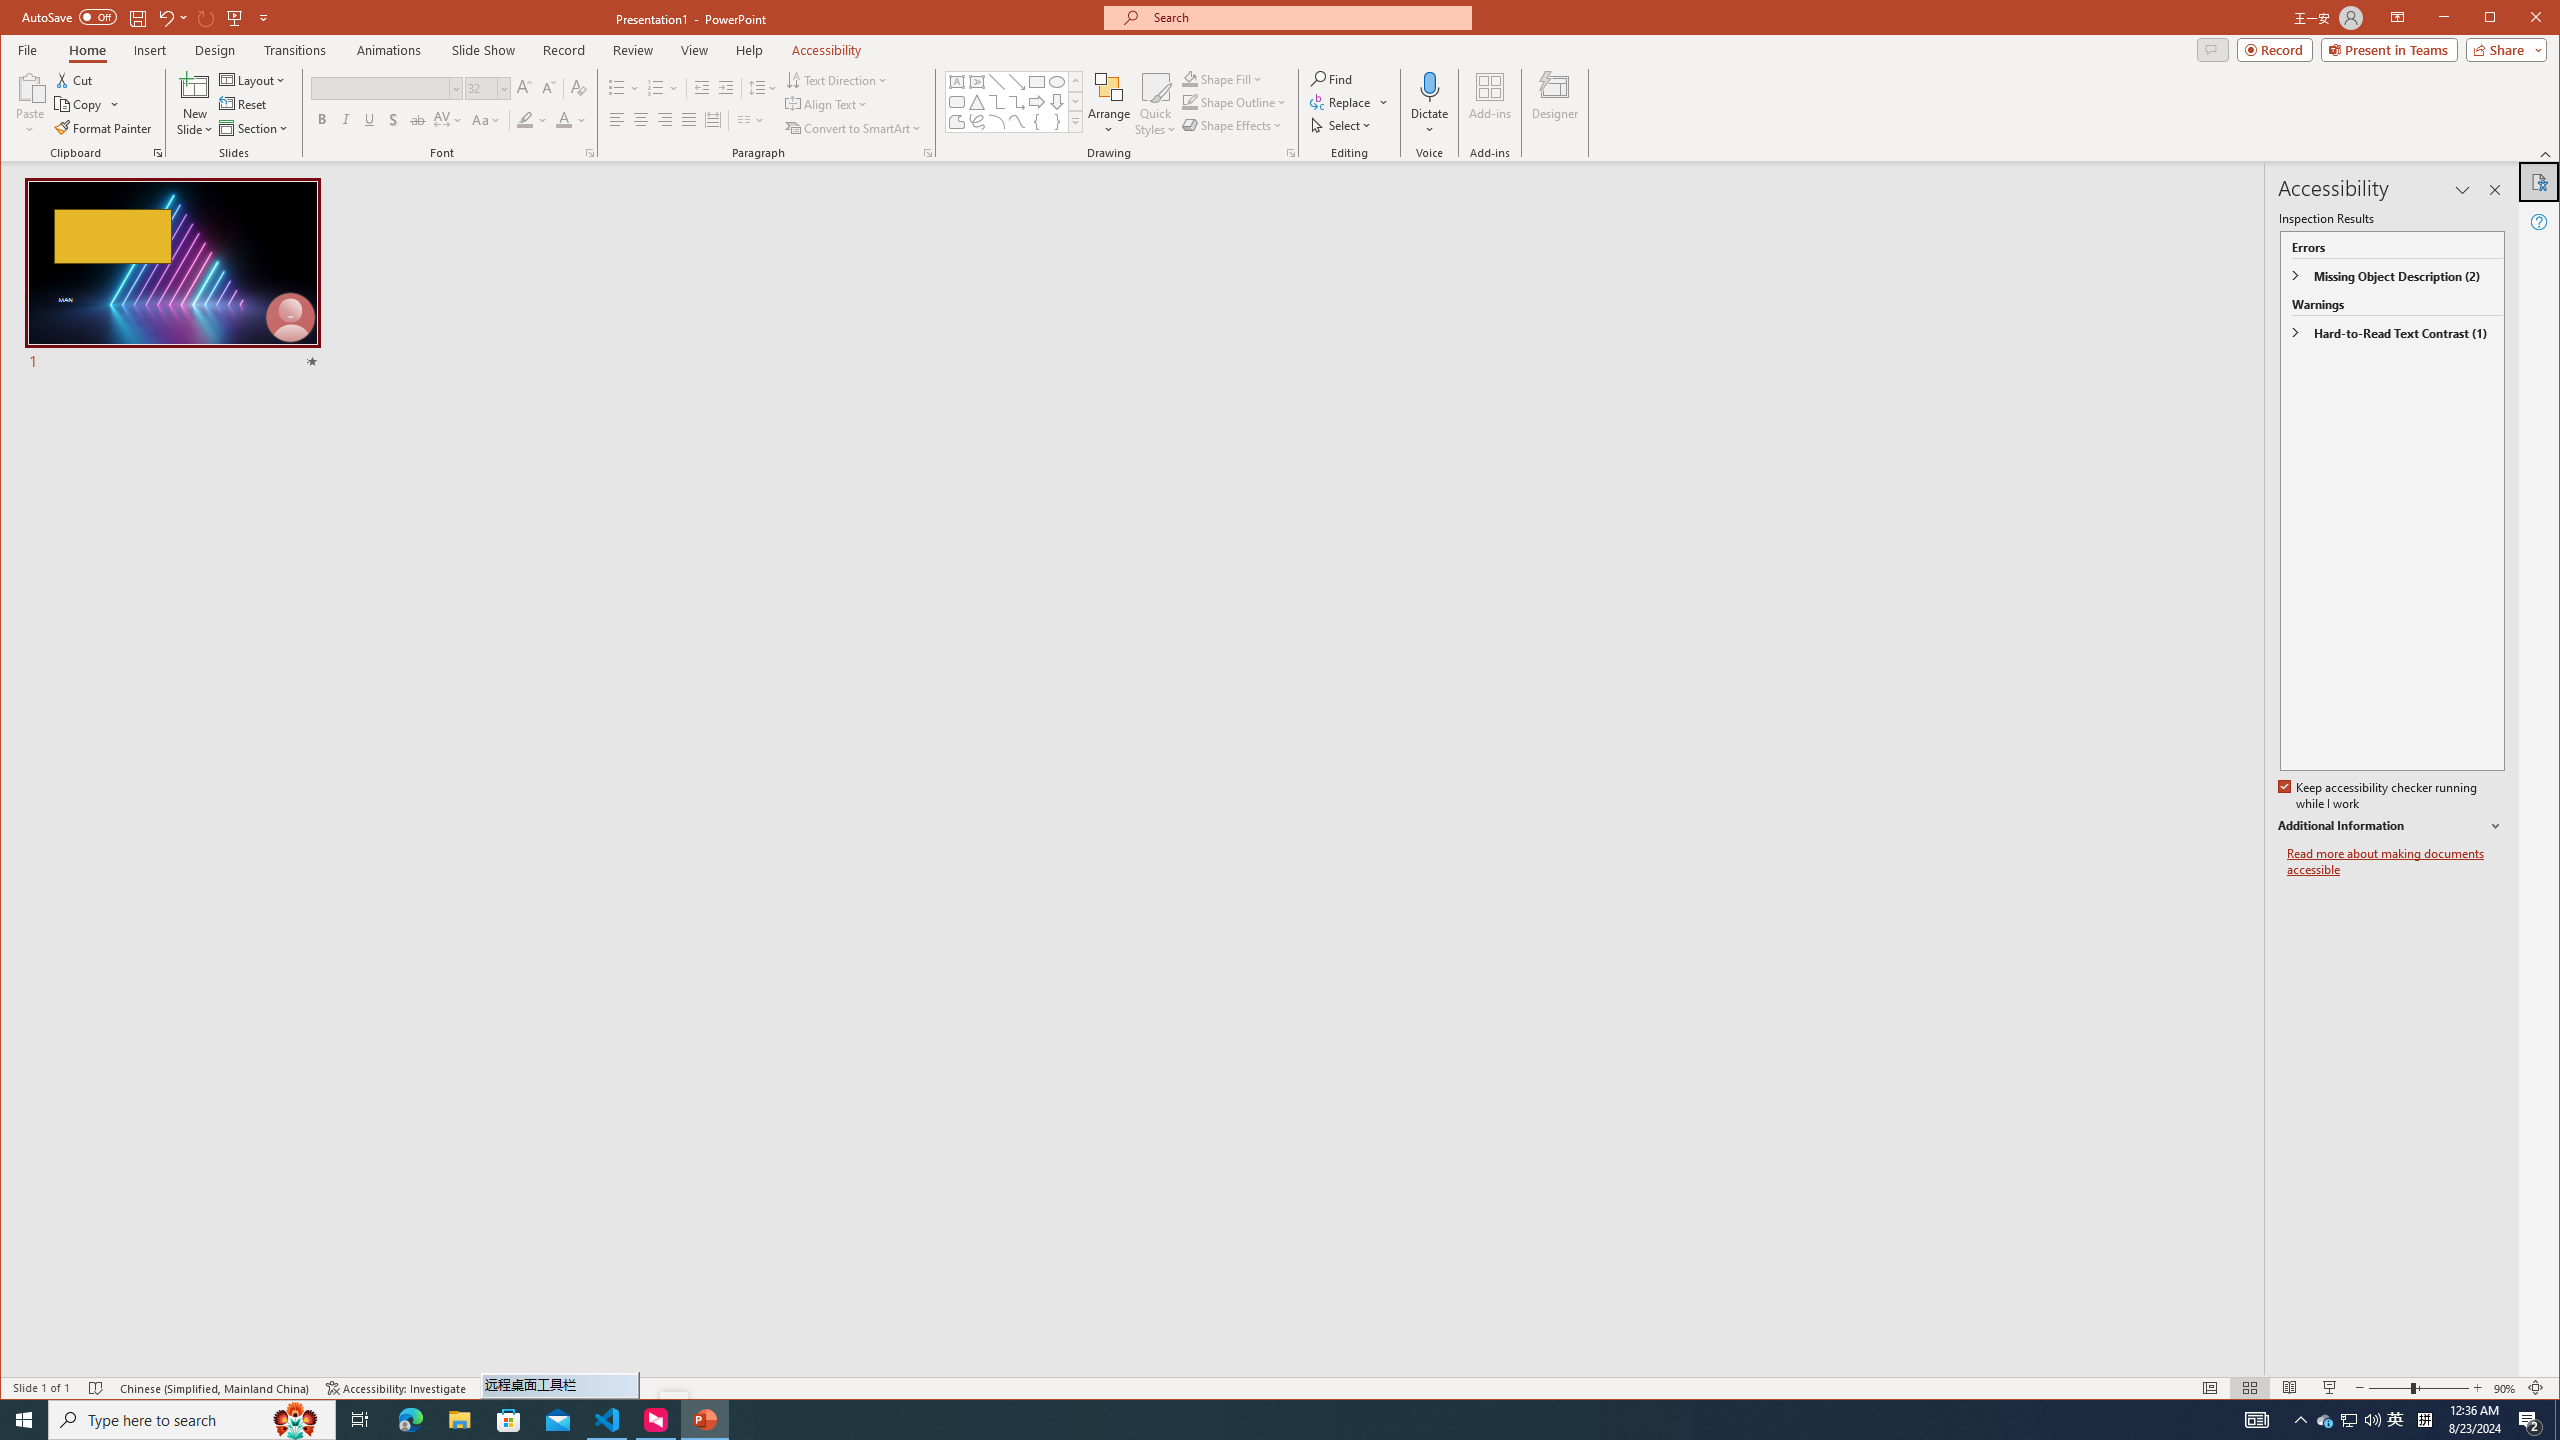 Image resolution: width=2560 pixels, height=1440 pixels. Describe the element at coordinates (1074, 81) in the screenshot. I see `Row up` at that location.